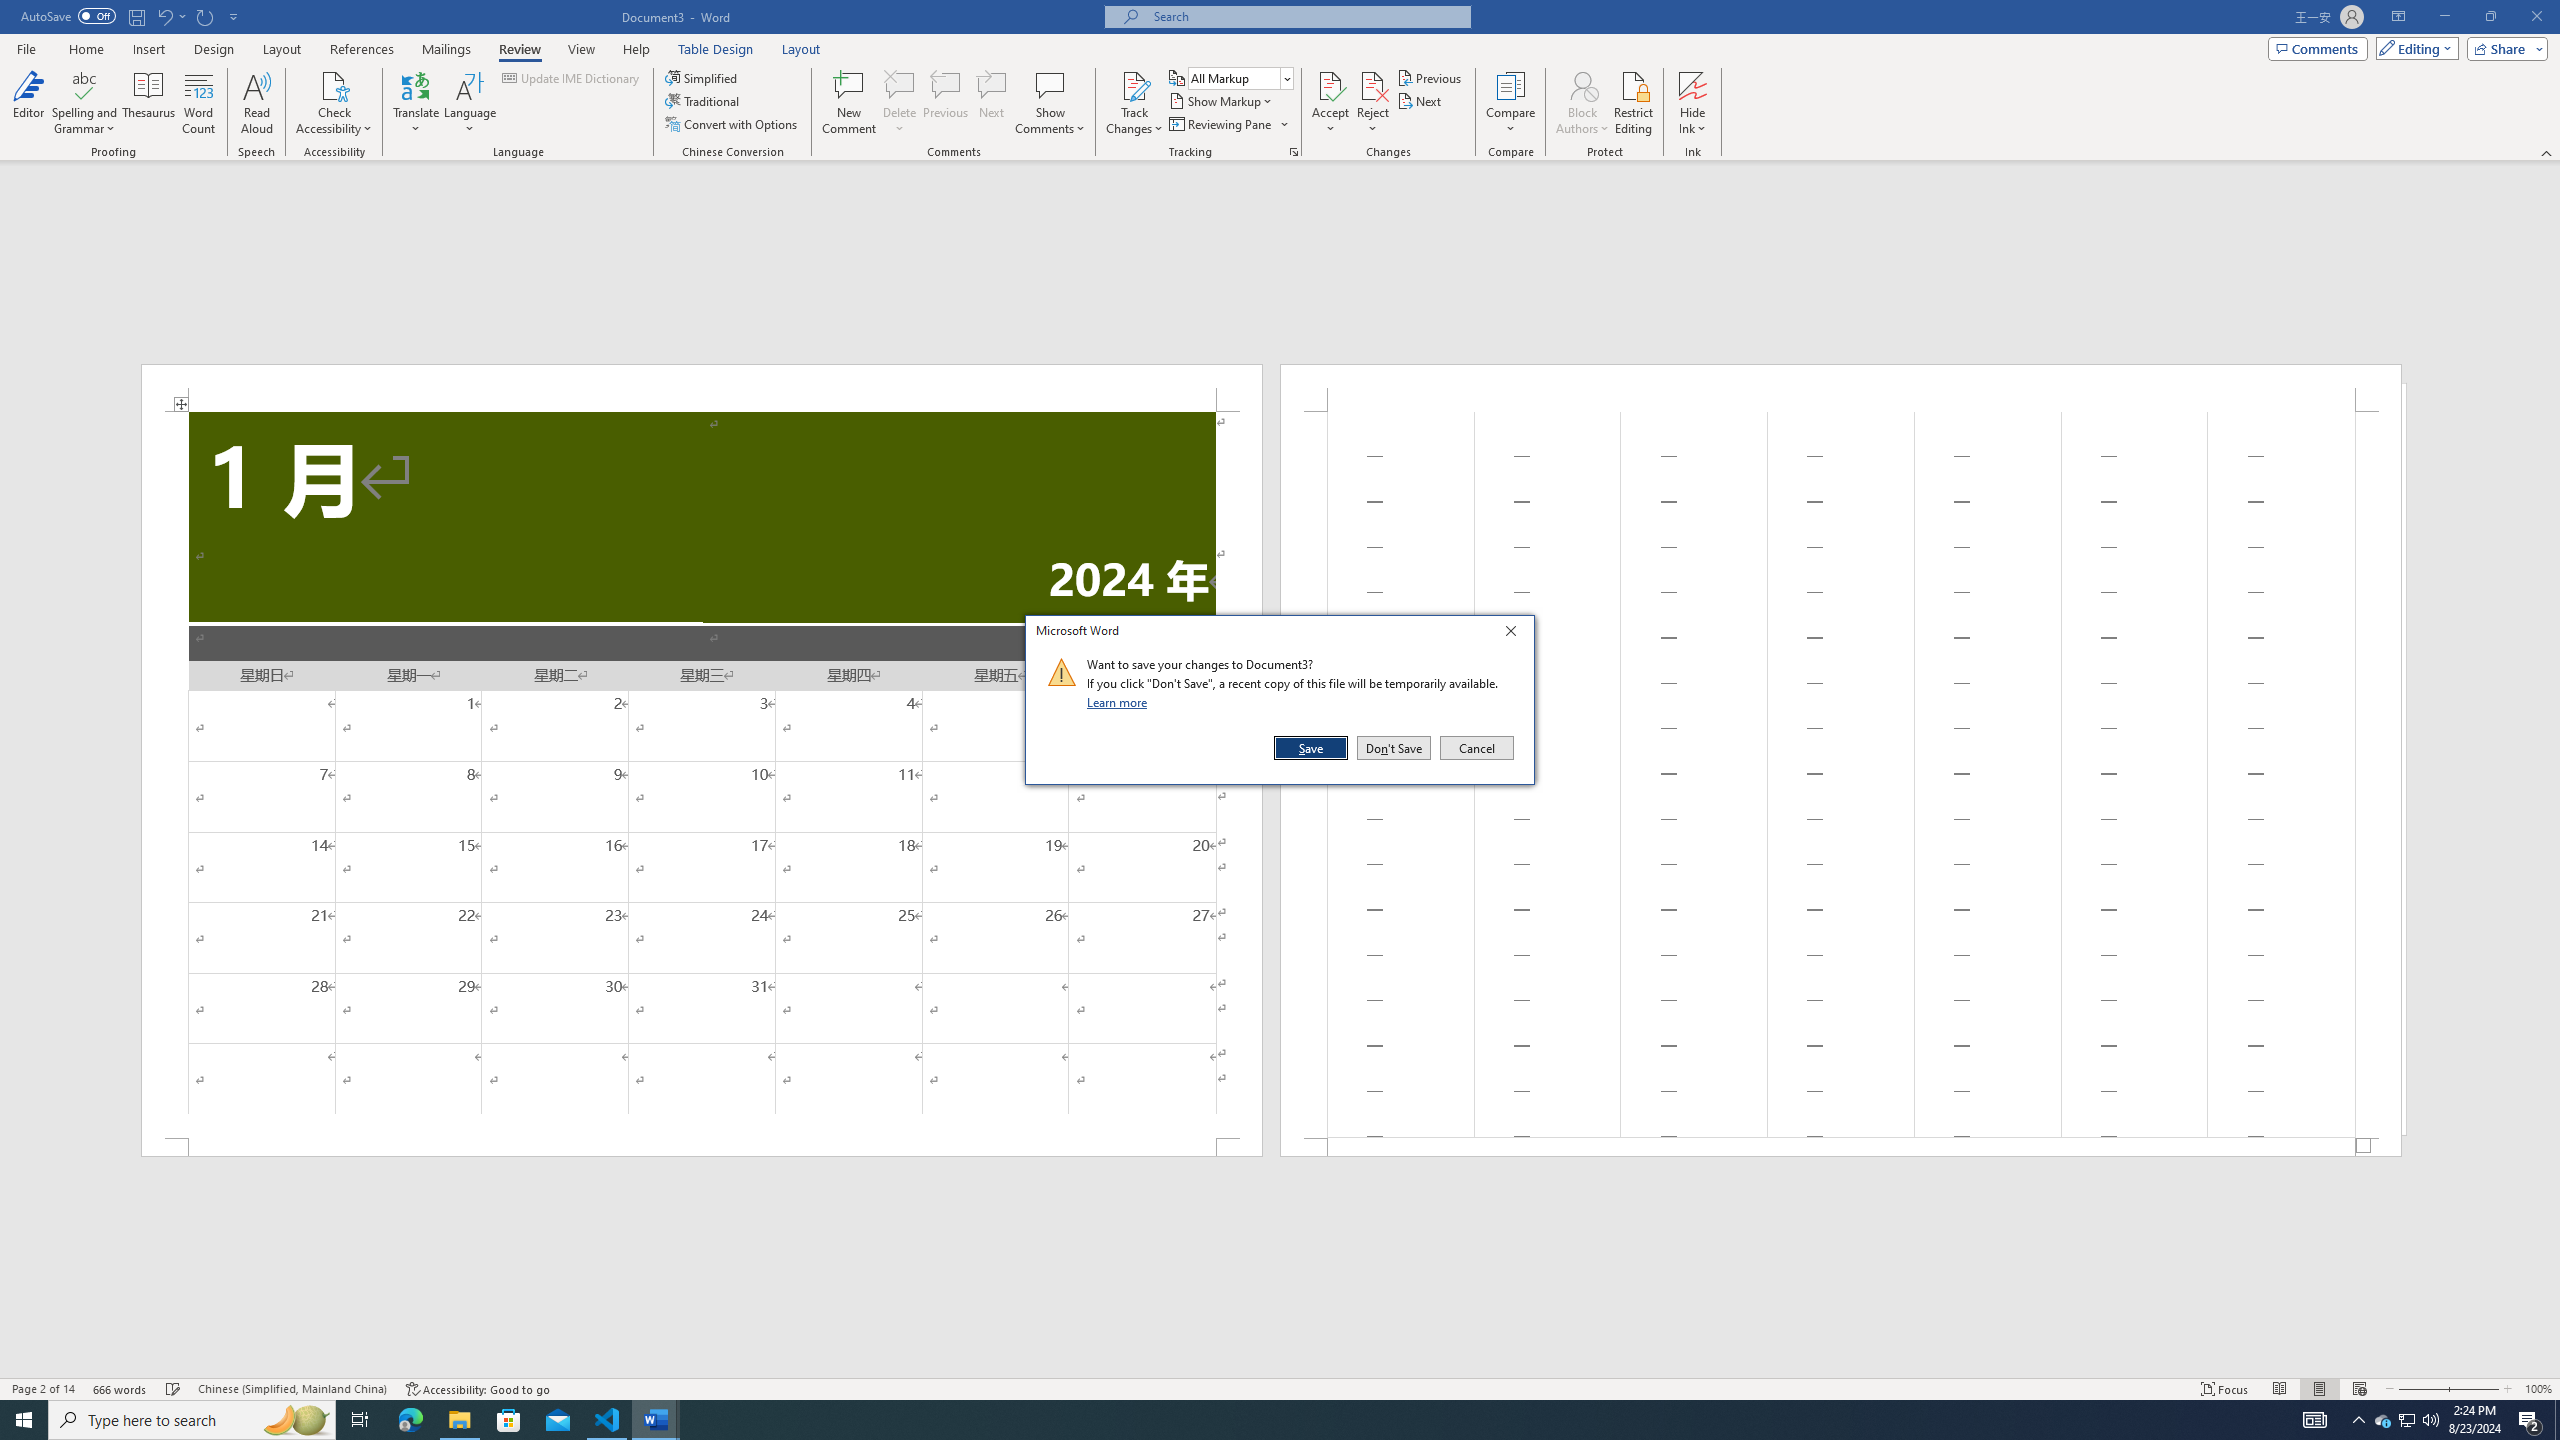  Describe the element at coordinates (1582, 103) in the screenshot. I see `Block Authors` at that location.